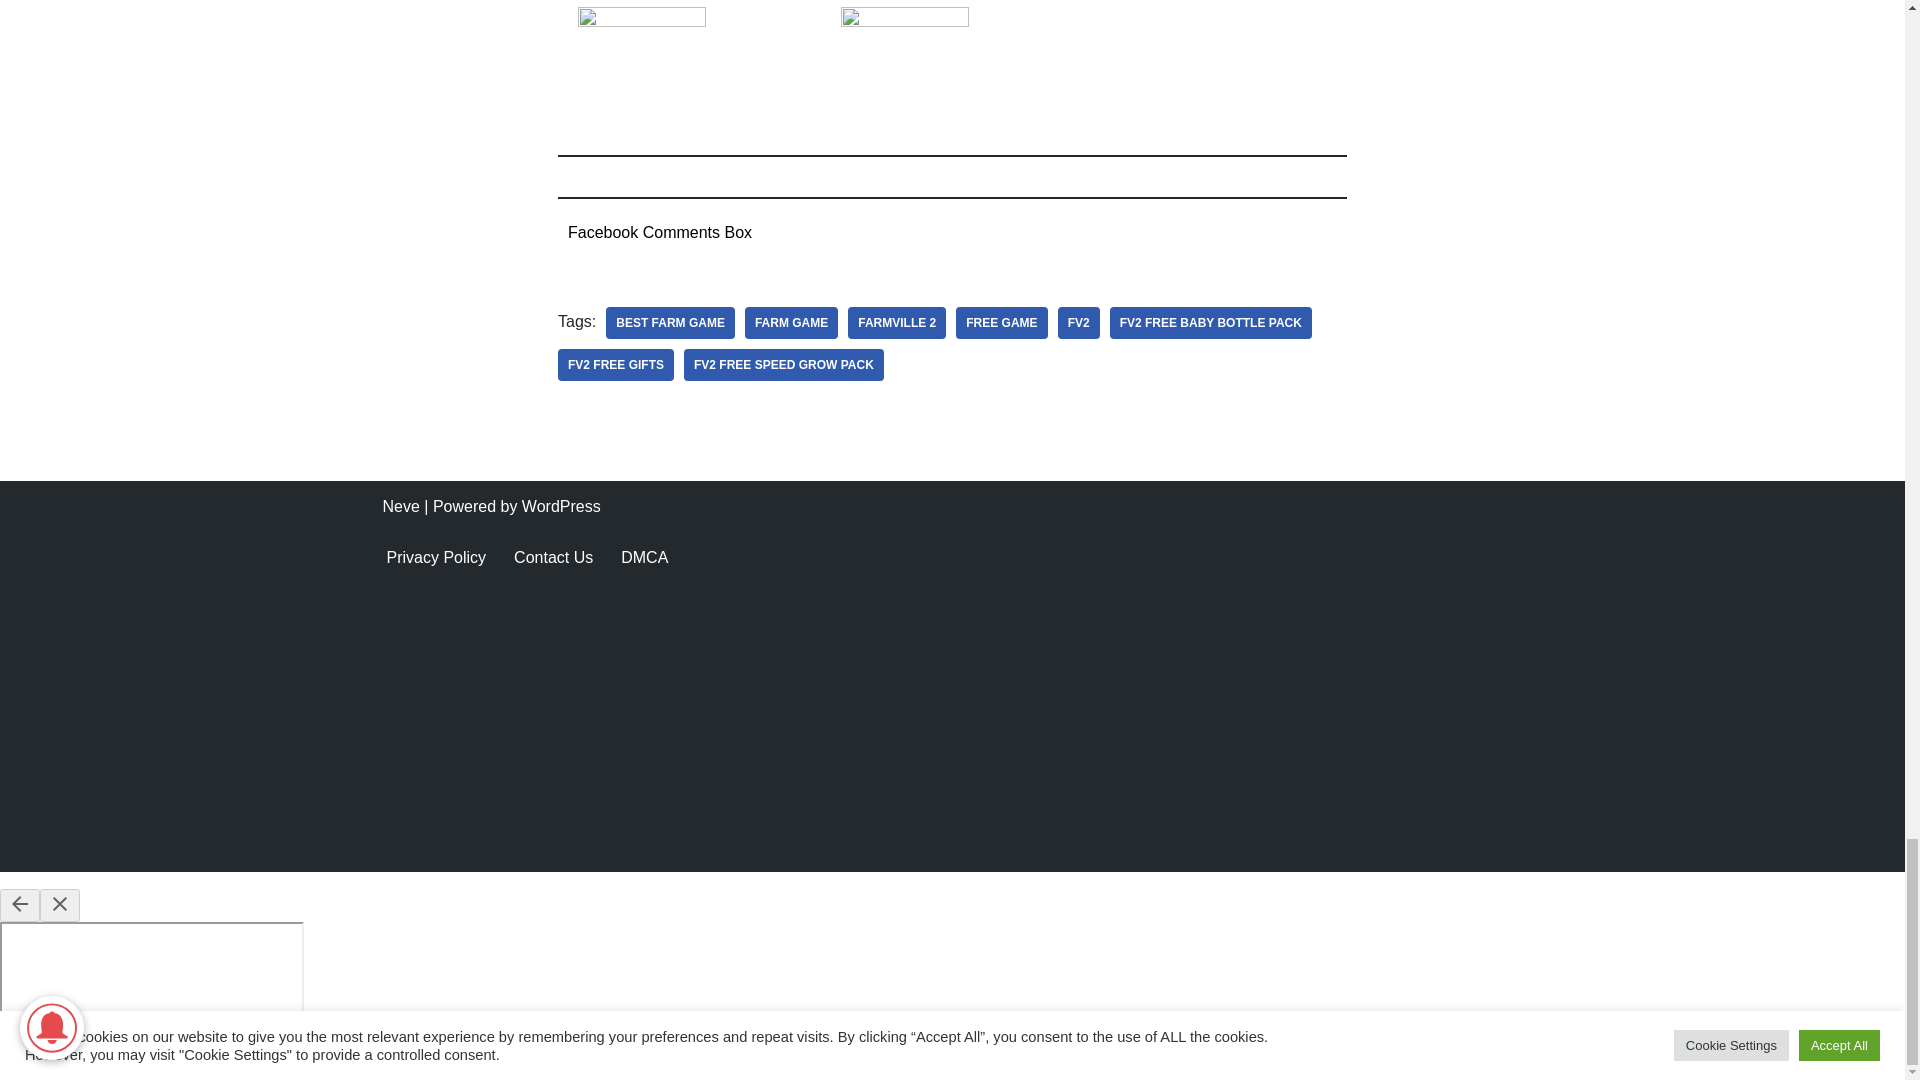 This screenshot has height=1080, width=1920. I want to click on best farm game, so click(670, 322).